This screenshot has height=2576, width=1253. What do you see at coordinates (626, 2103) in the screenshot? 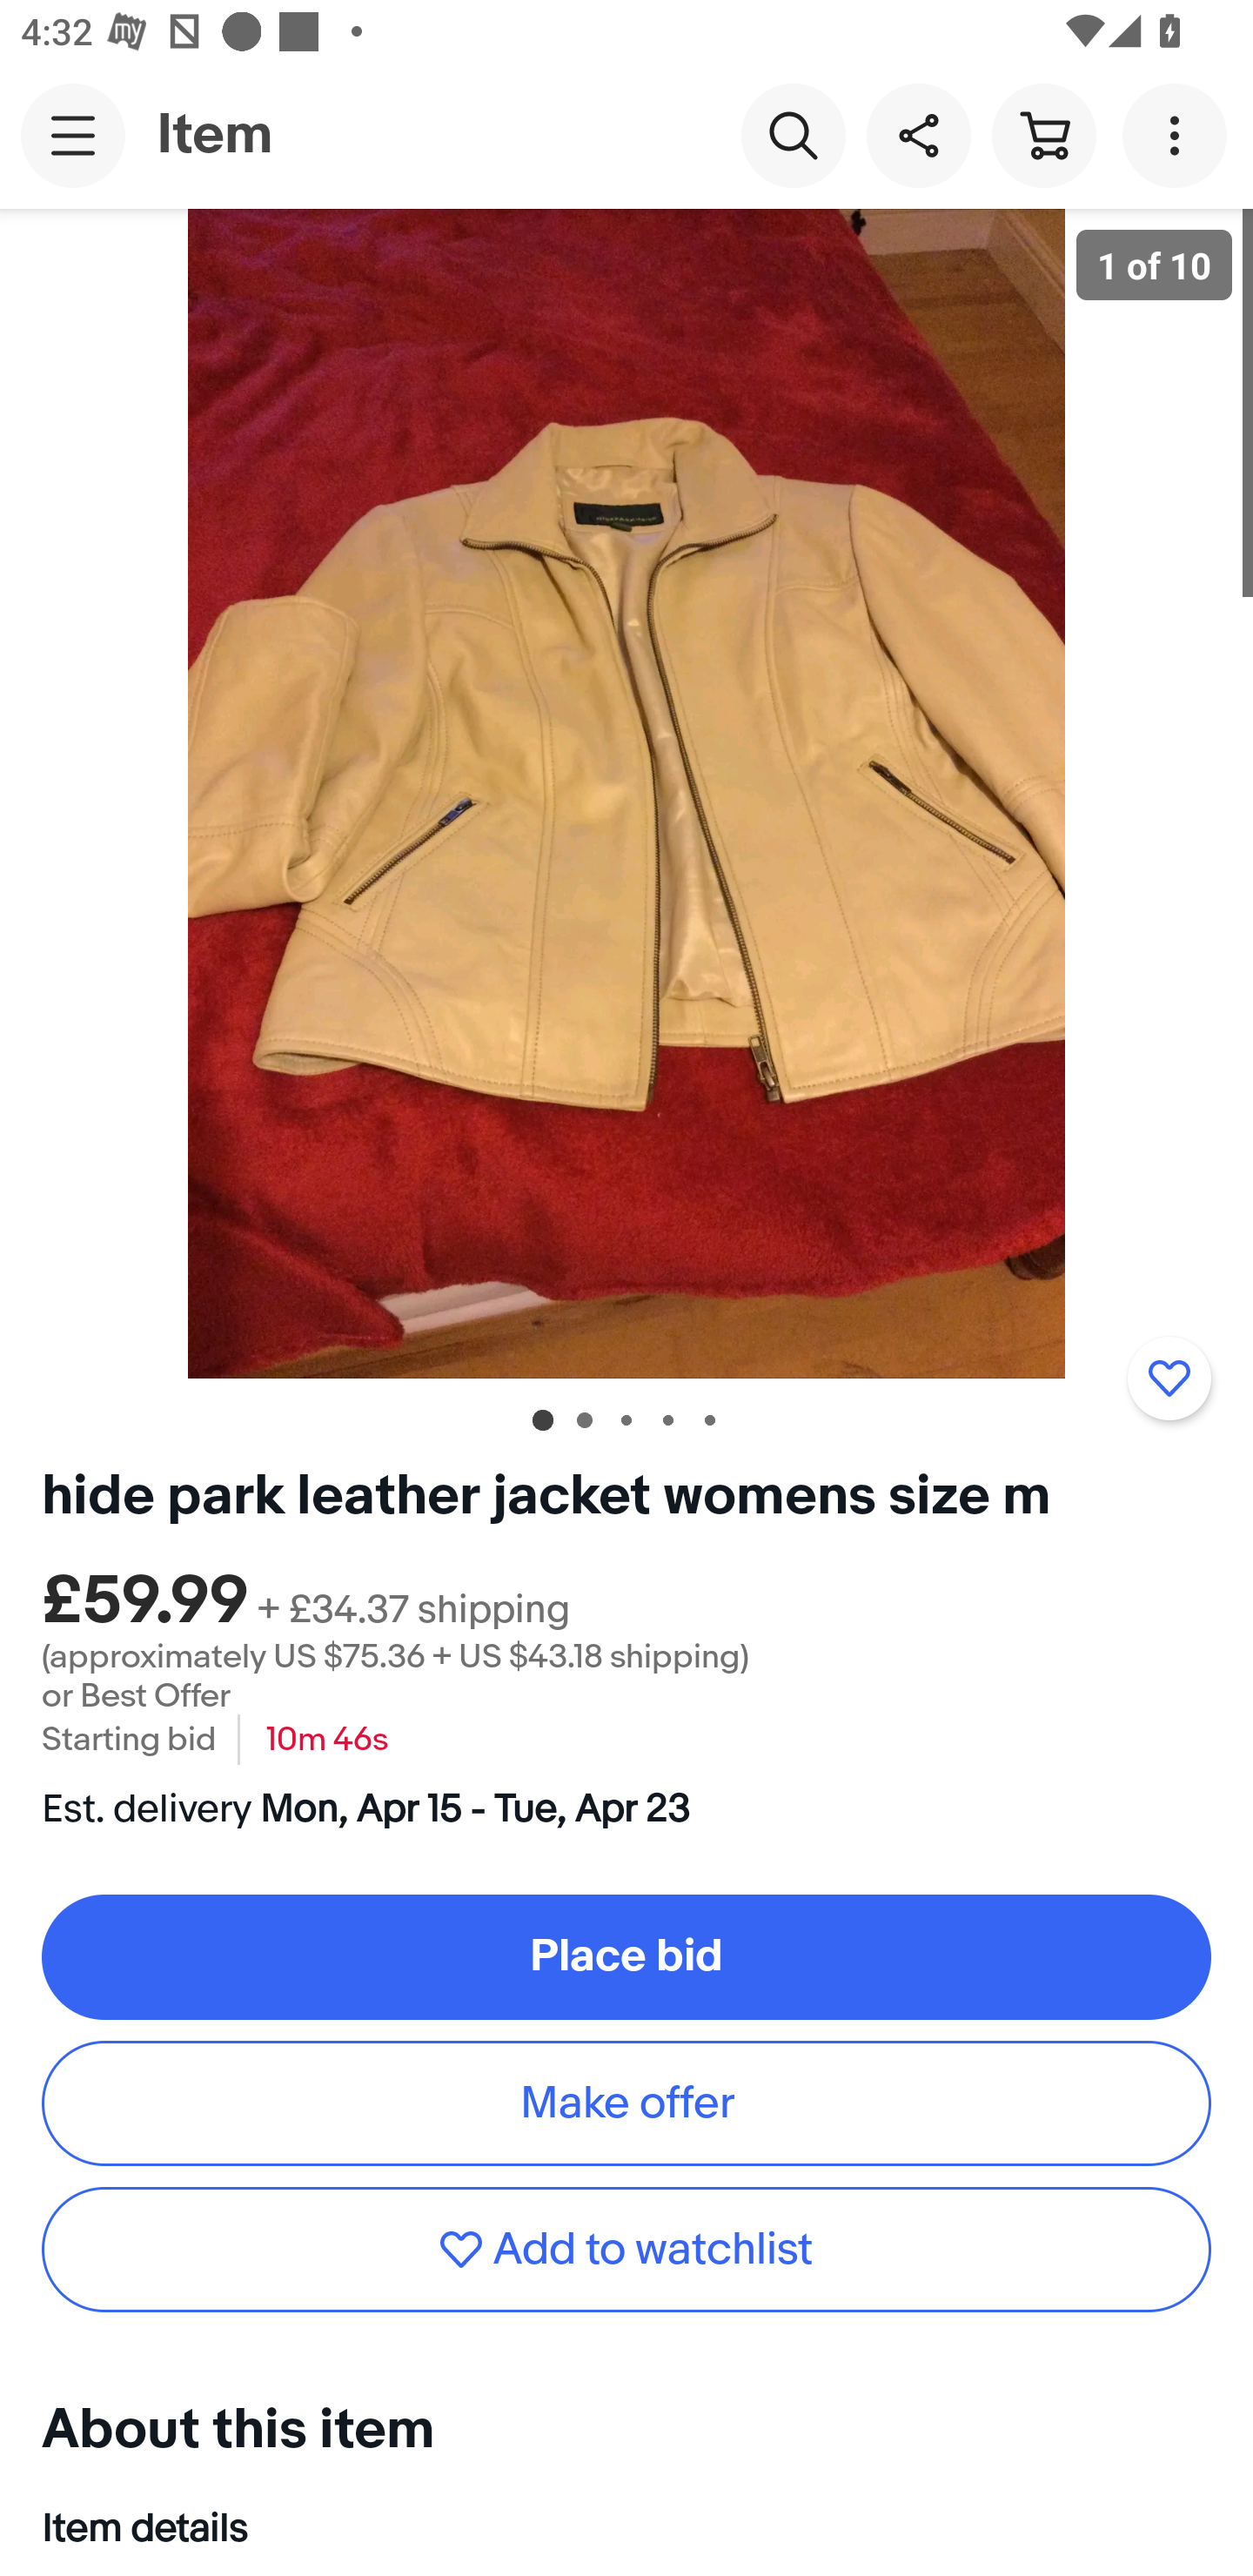
I see `Make offer` at bounding box center [626, 2103].